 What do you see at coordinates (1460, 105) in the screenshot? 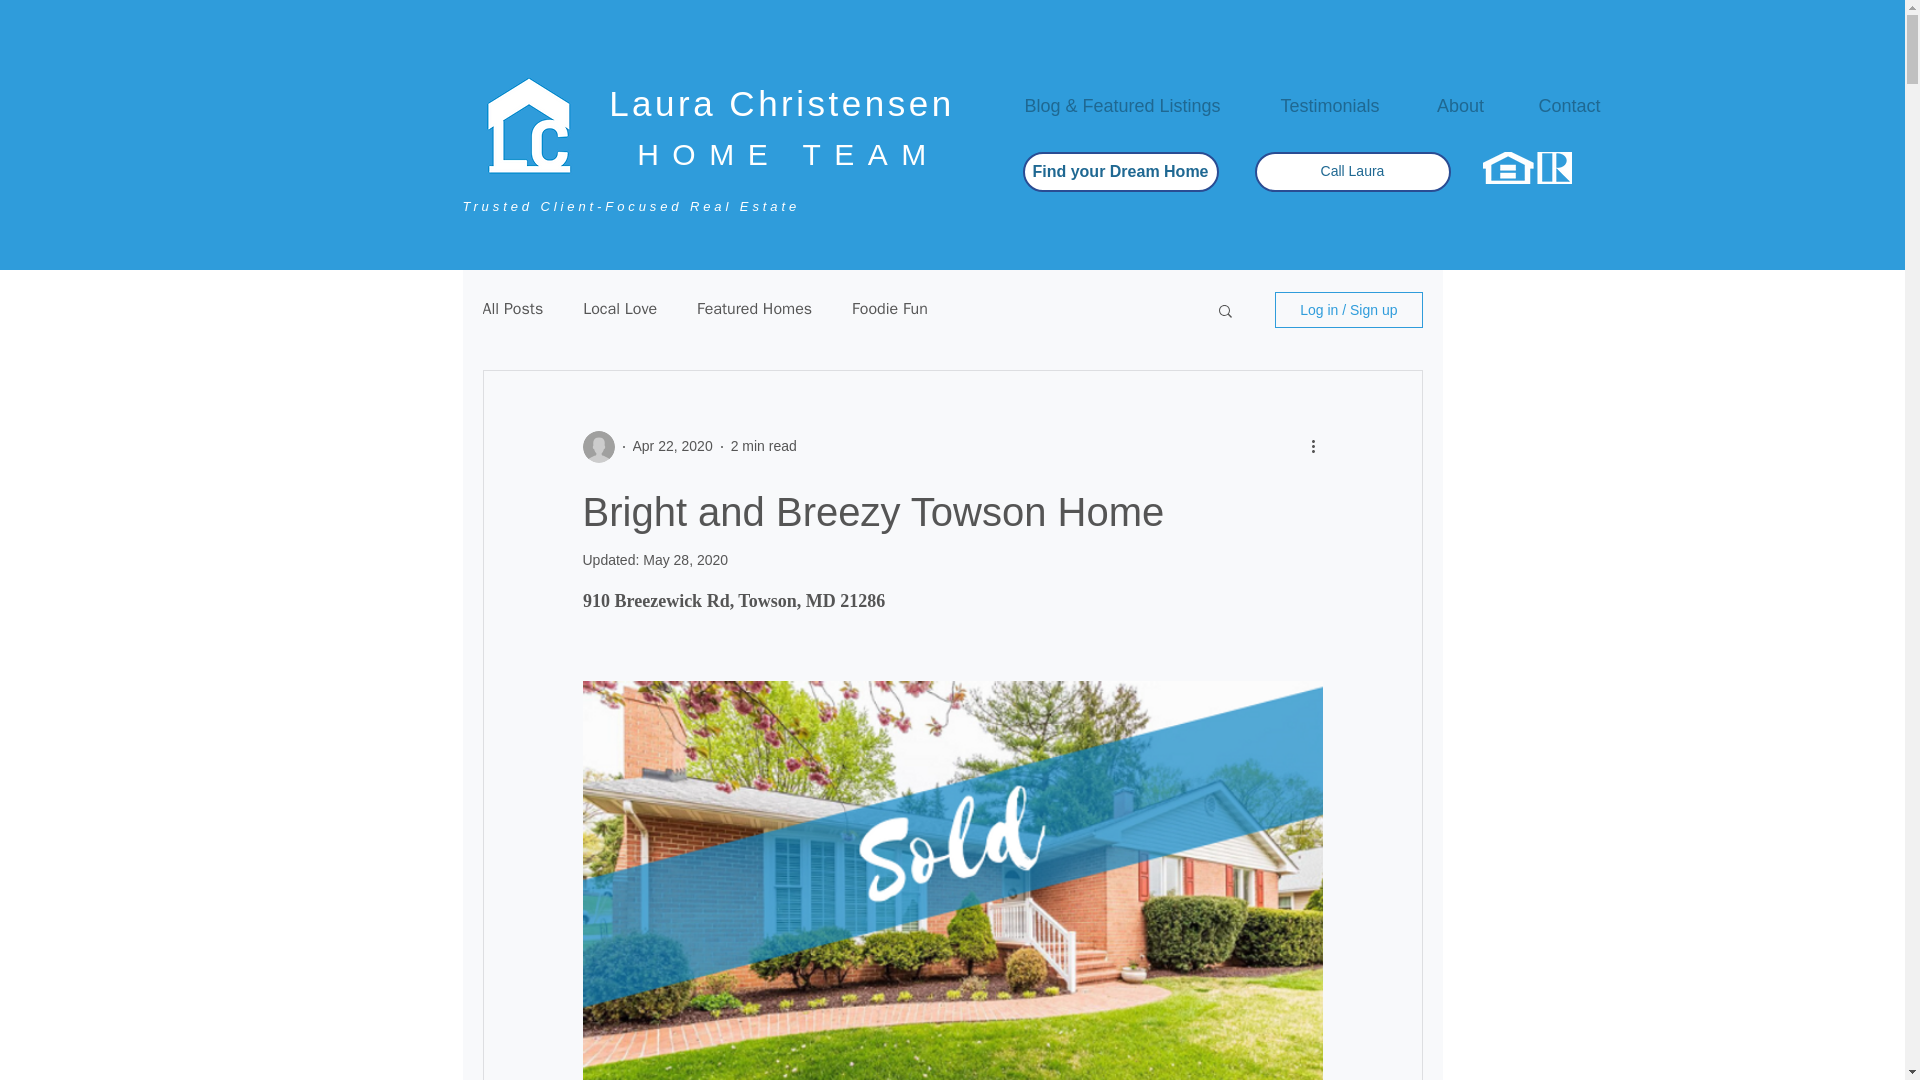
I see `About` at bounding box center [1460, 105].